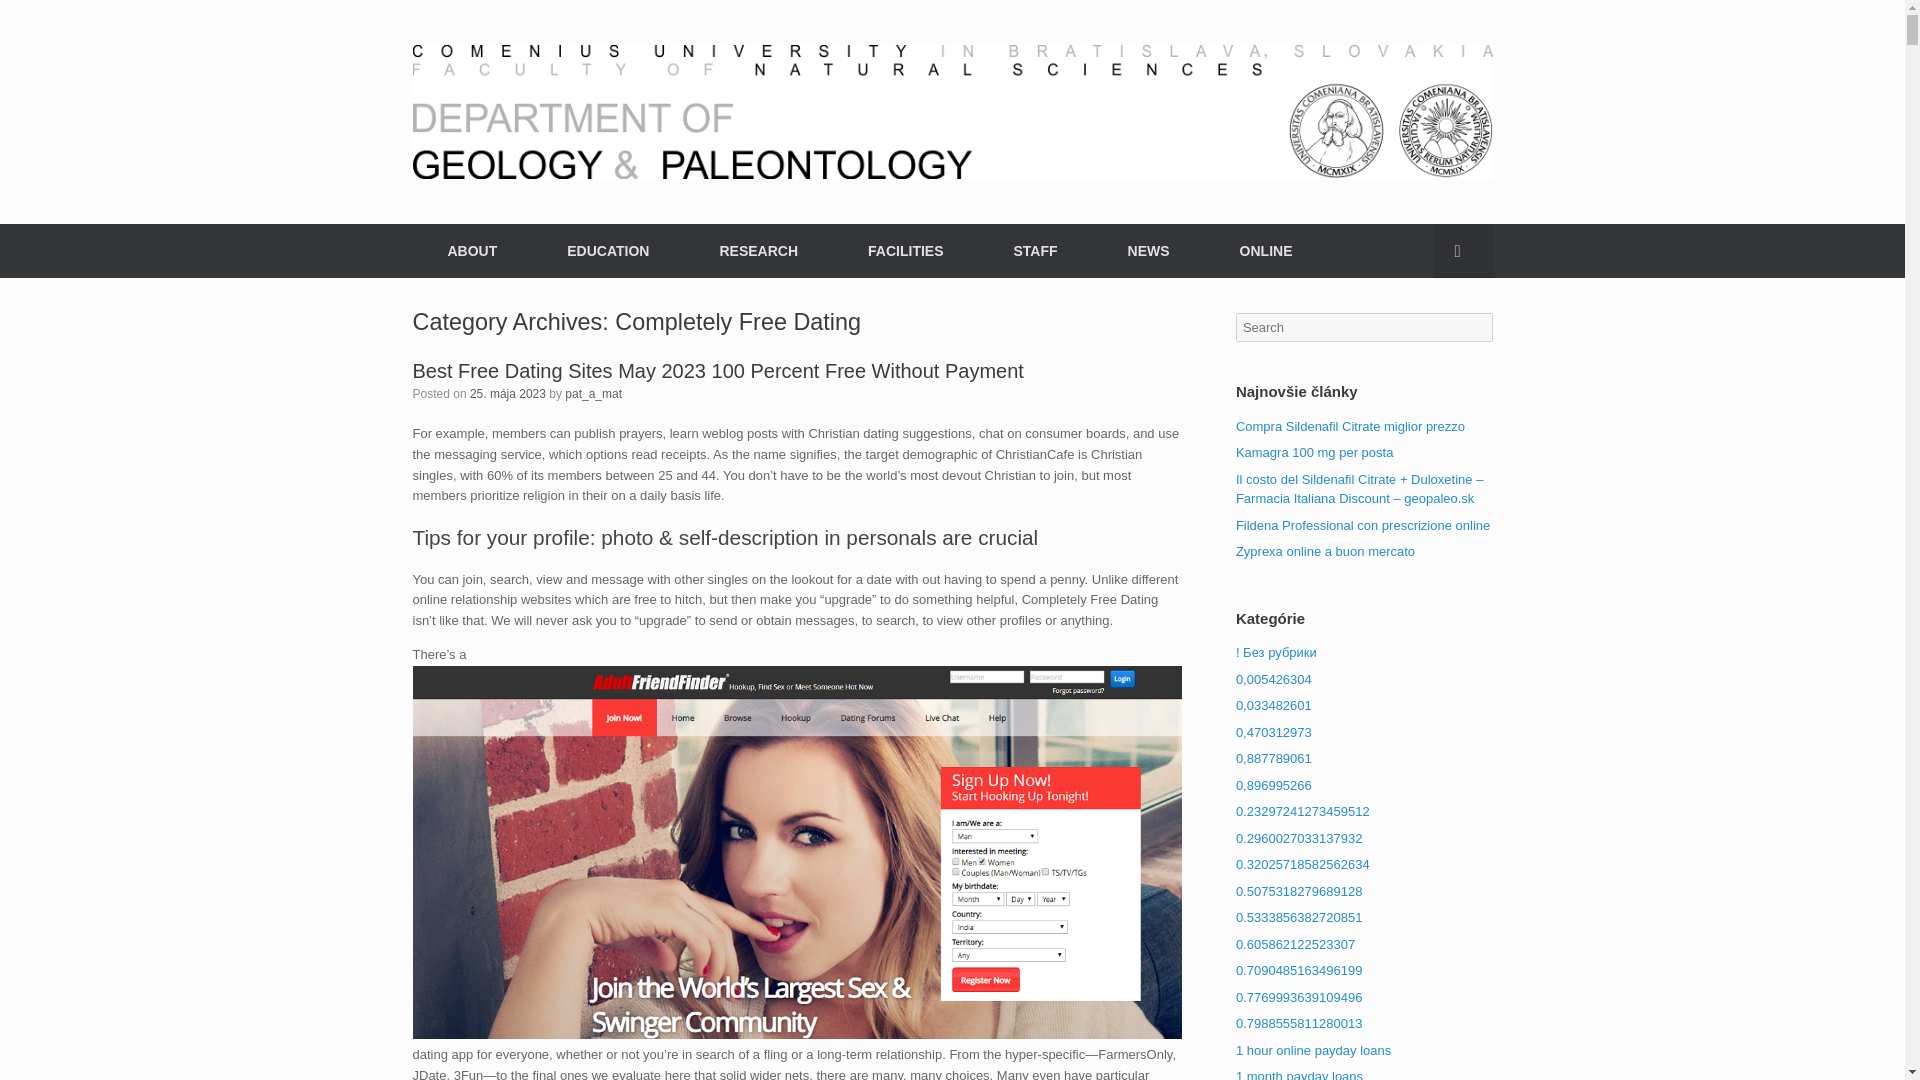 Image resolution: width=1920 pixels, height=1080 pixels. I want to click on EDUCATION, so click(607, 250).